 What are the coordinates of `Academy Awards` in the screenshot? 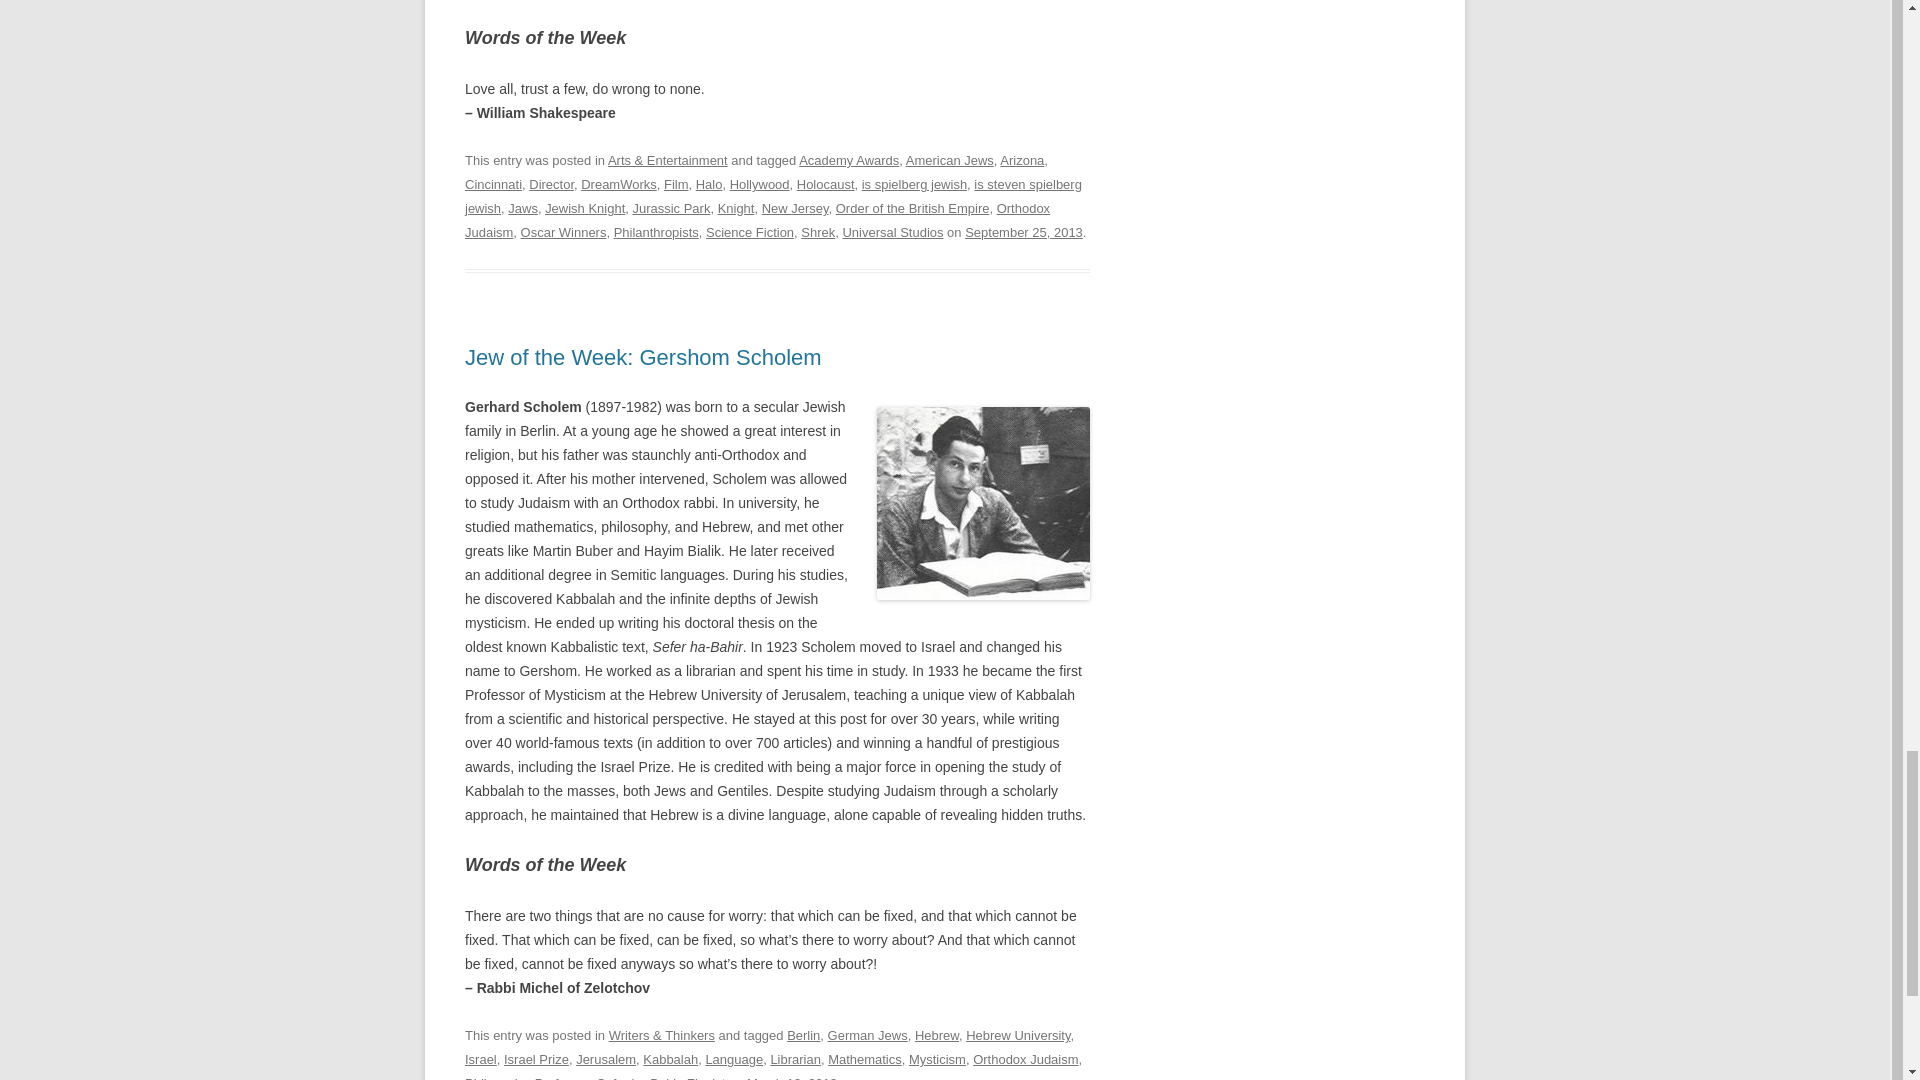 It's located at (848, 160).